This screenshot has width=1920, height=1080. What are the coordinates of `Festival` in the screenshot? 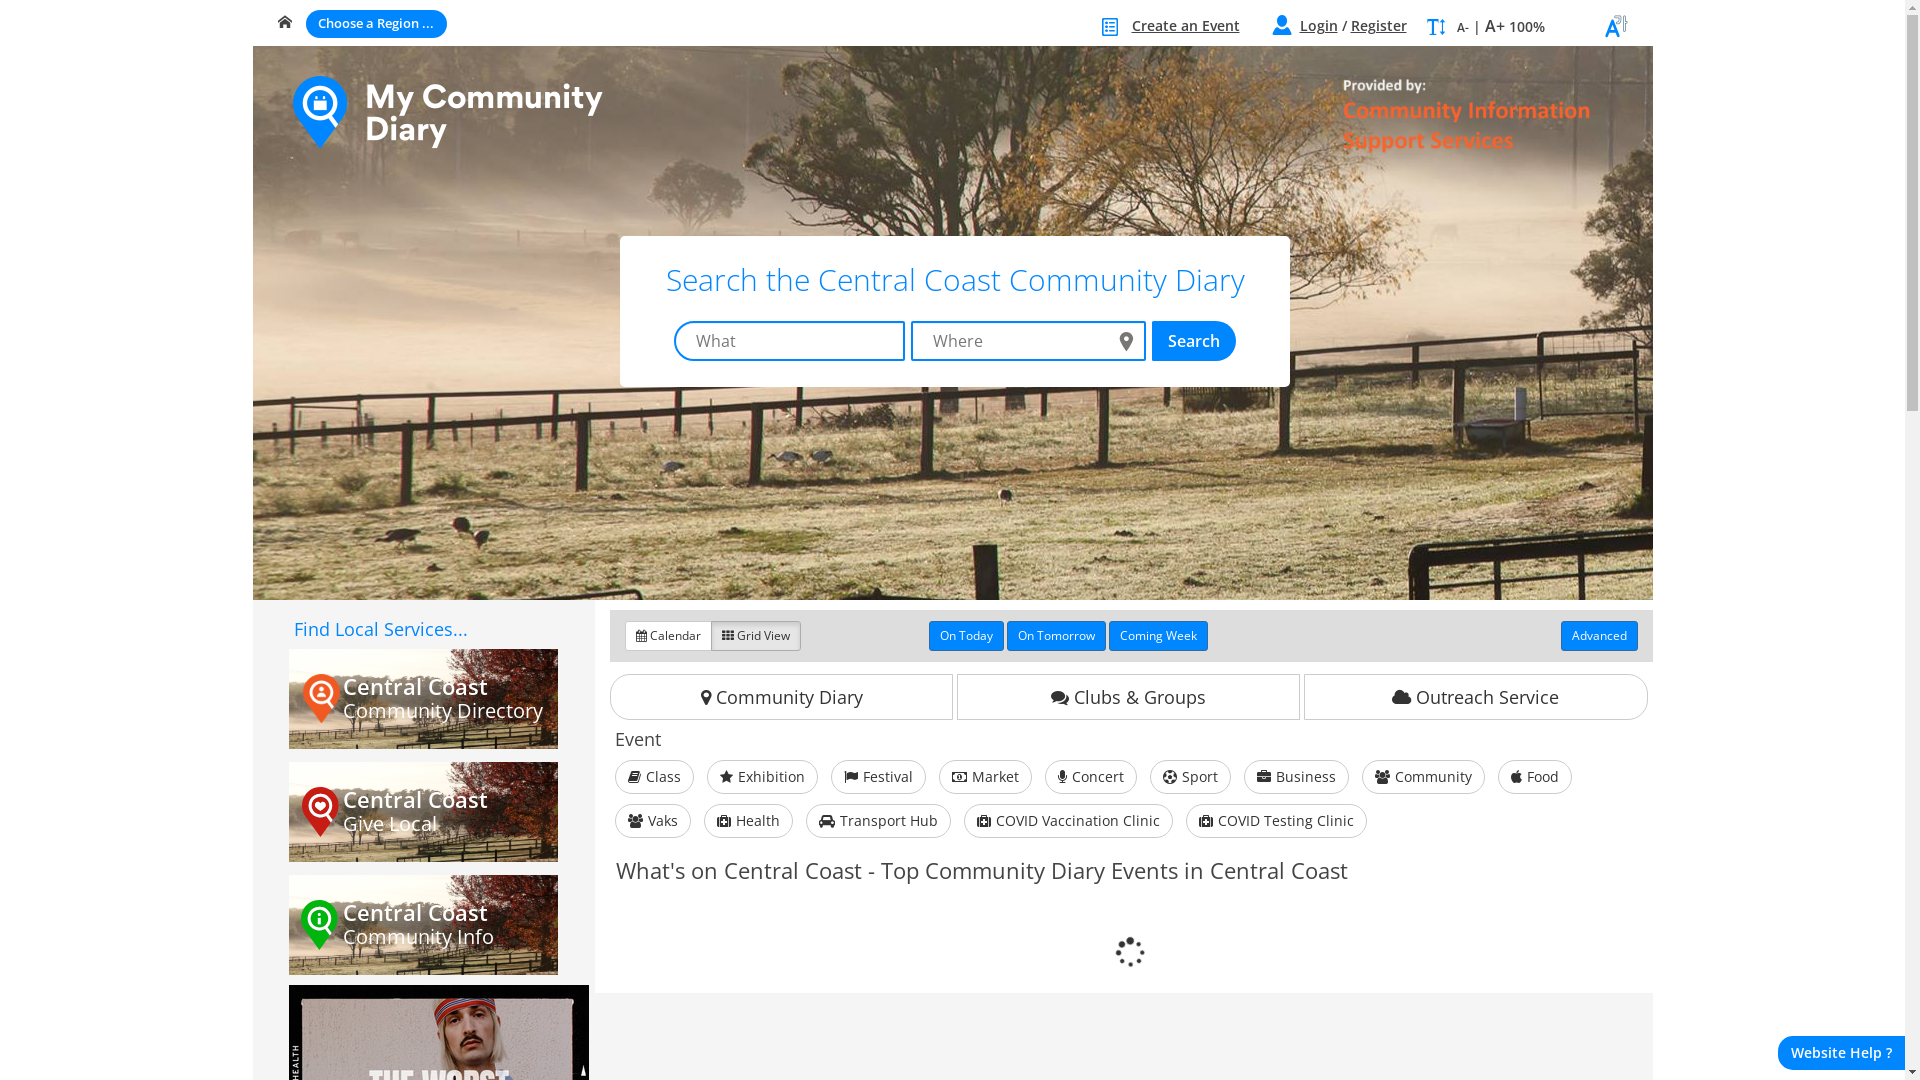 It's located at (878, 777).